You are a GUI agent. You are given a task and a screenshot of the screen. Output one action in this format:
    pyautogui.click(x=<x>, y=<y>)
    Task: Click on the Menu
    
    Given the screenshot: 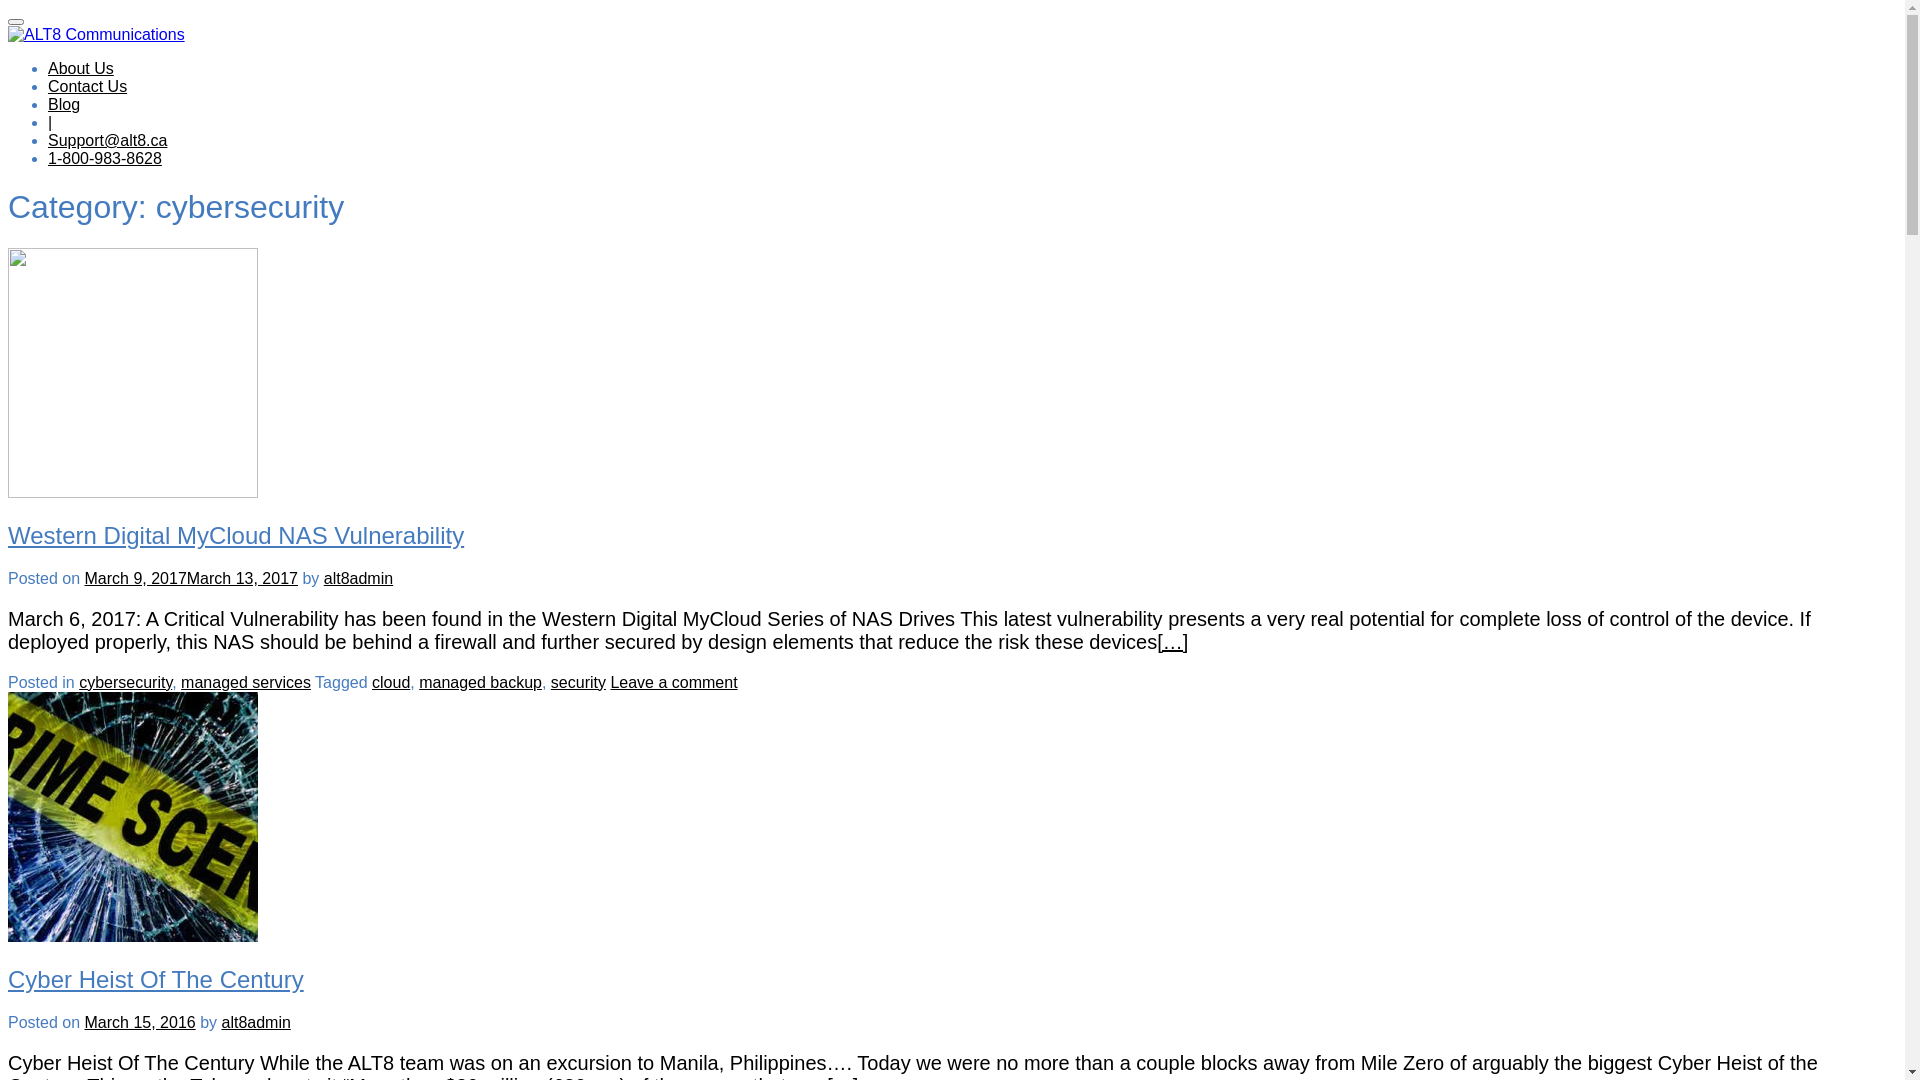 What is the action you would take?
    pyautogui.click(x=16, y=22)
    